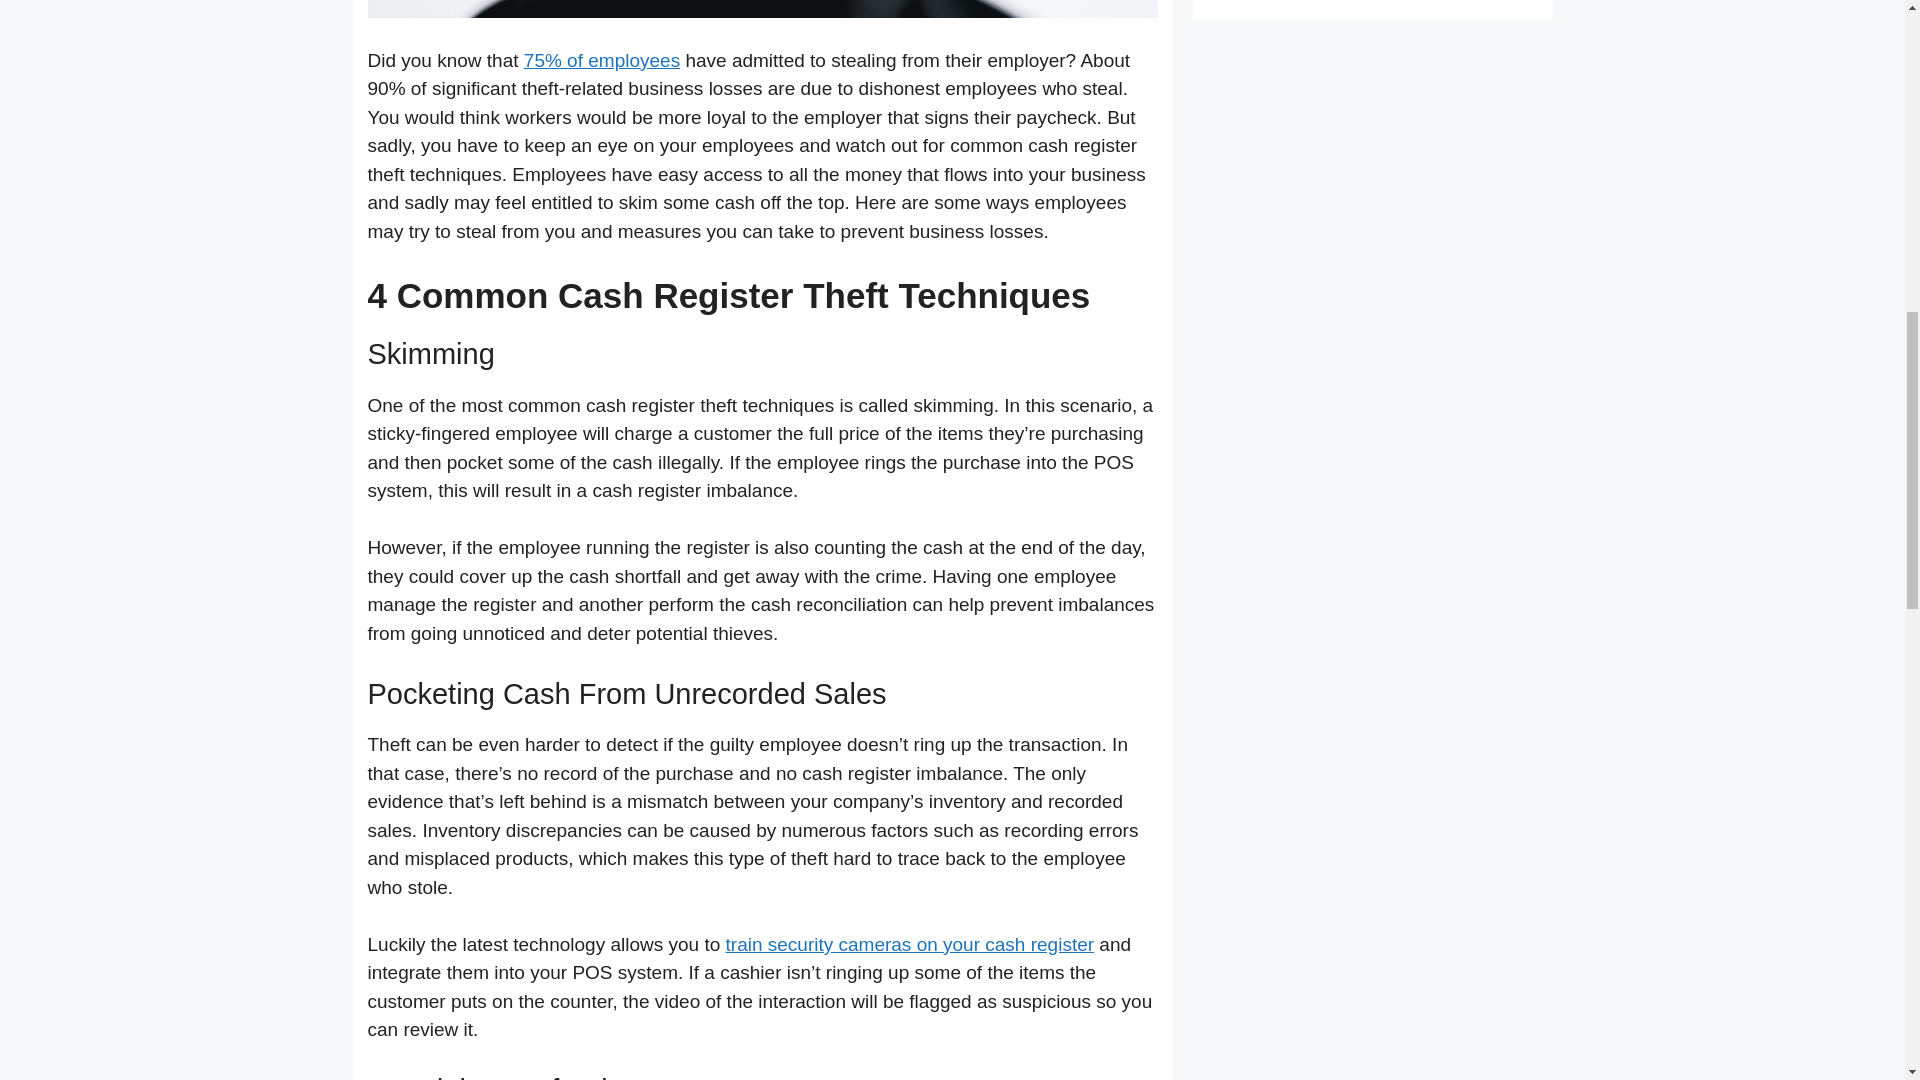  I want to click on train security cameras on your cash register, so click(910, 944).